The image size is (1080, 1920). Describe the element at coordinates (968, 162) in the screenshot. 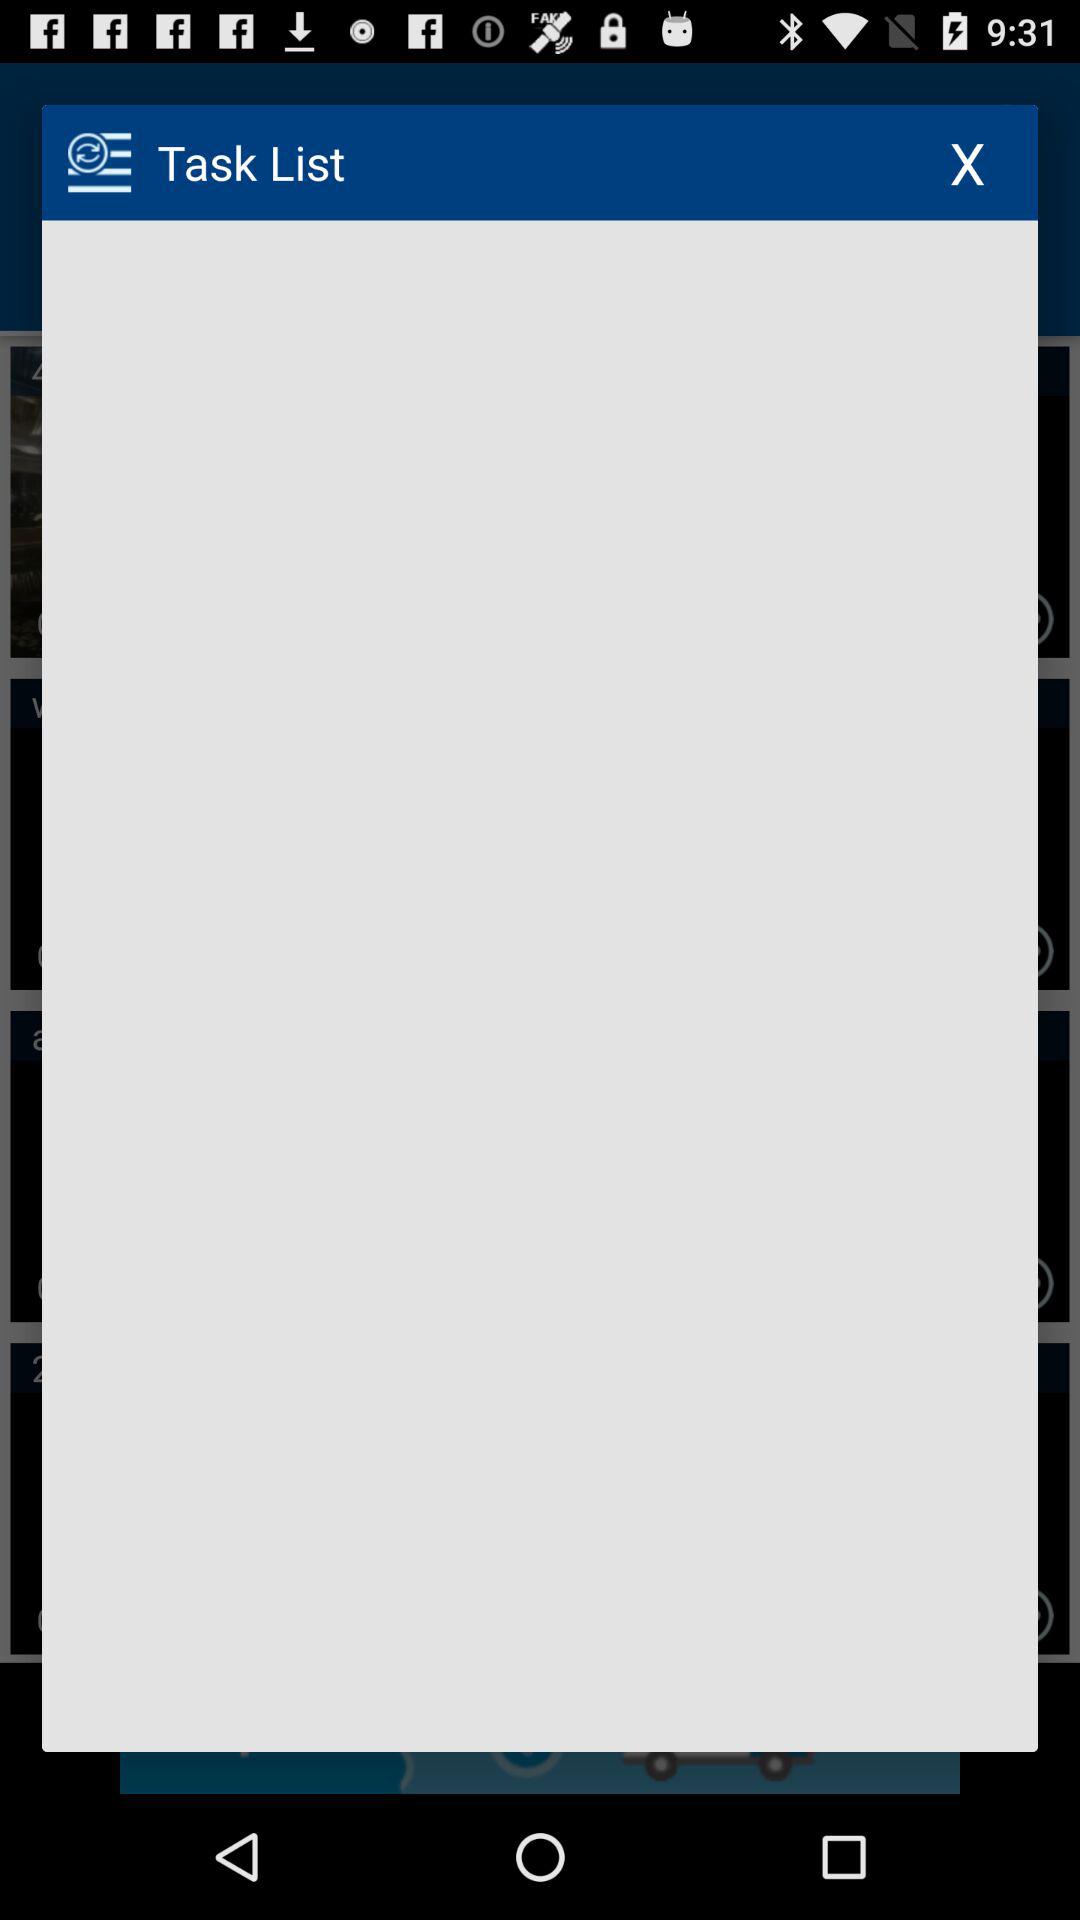

I see `flip until the x item` at that location.